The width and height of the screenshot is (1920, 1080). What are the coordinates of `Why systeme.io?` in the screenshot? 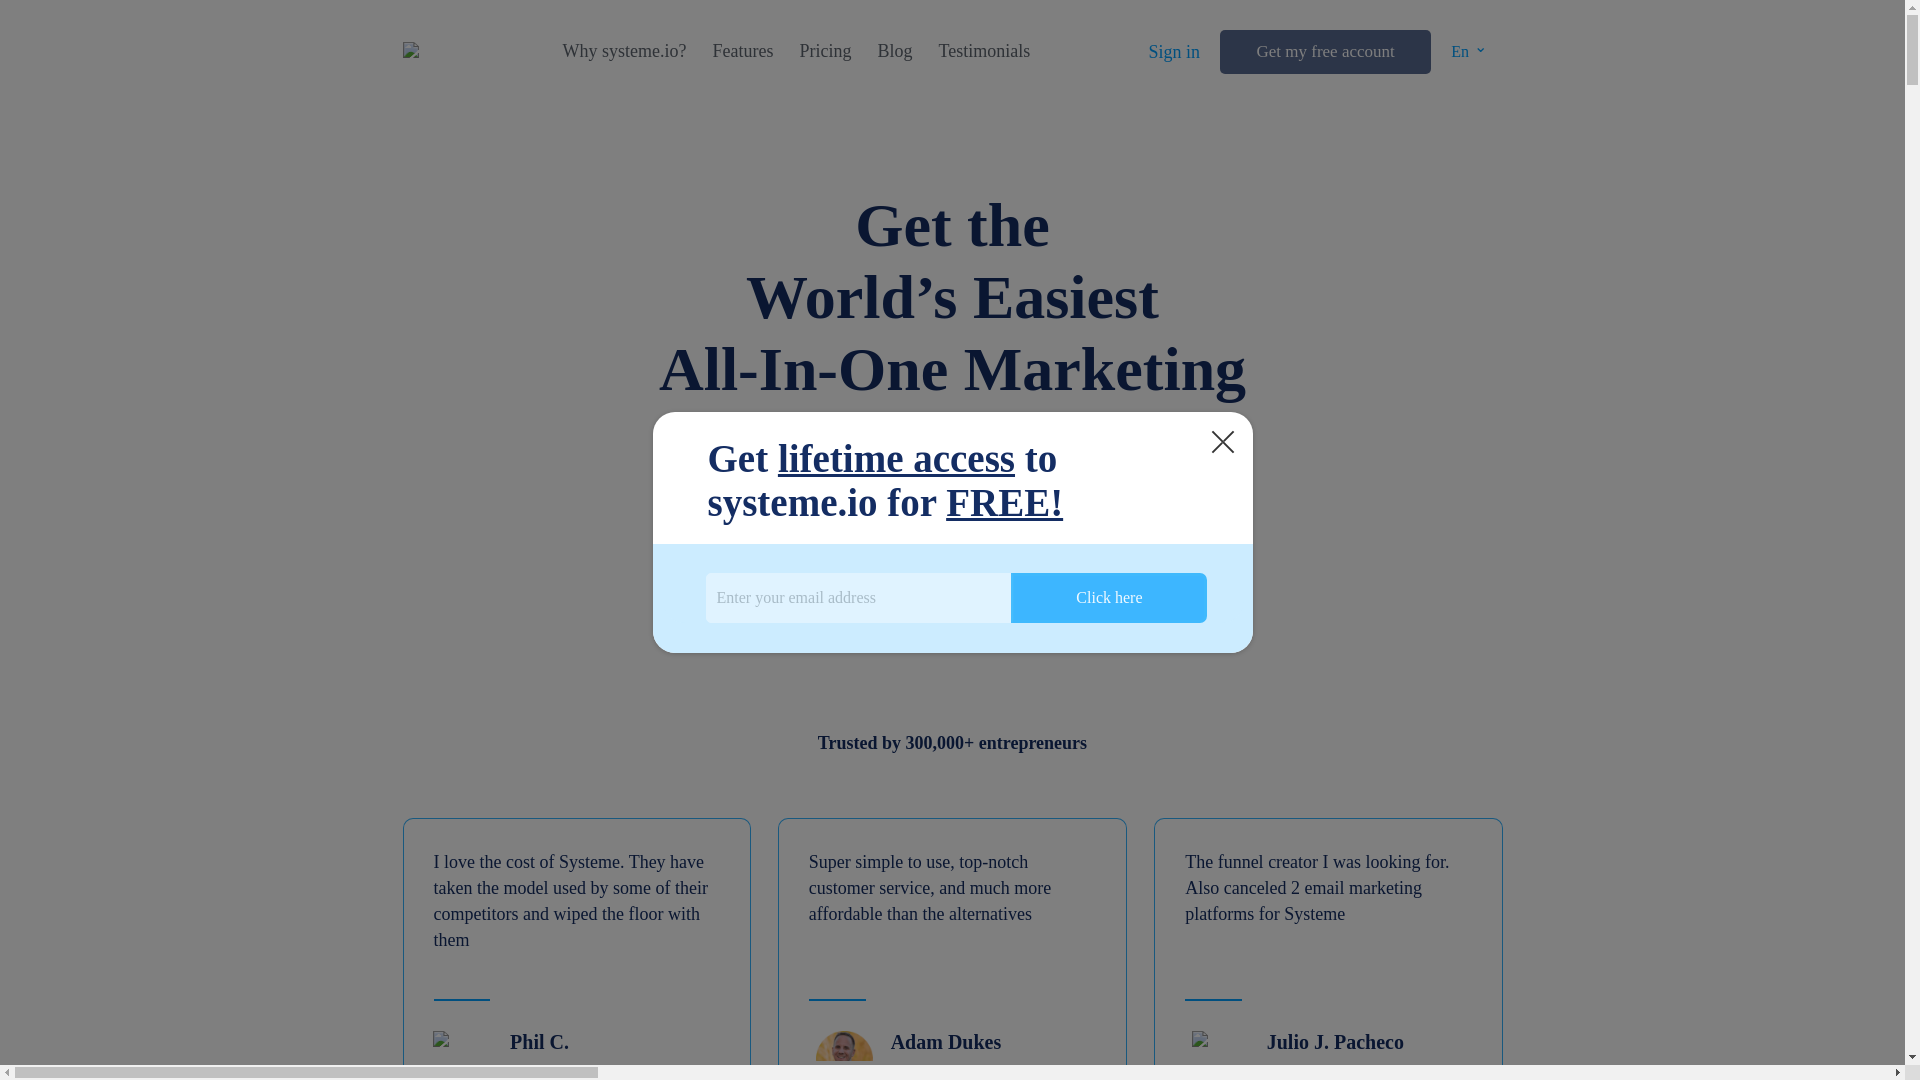 It's located at (624, 51).